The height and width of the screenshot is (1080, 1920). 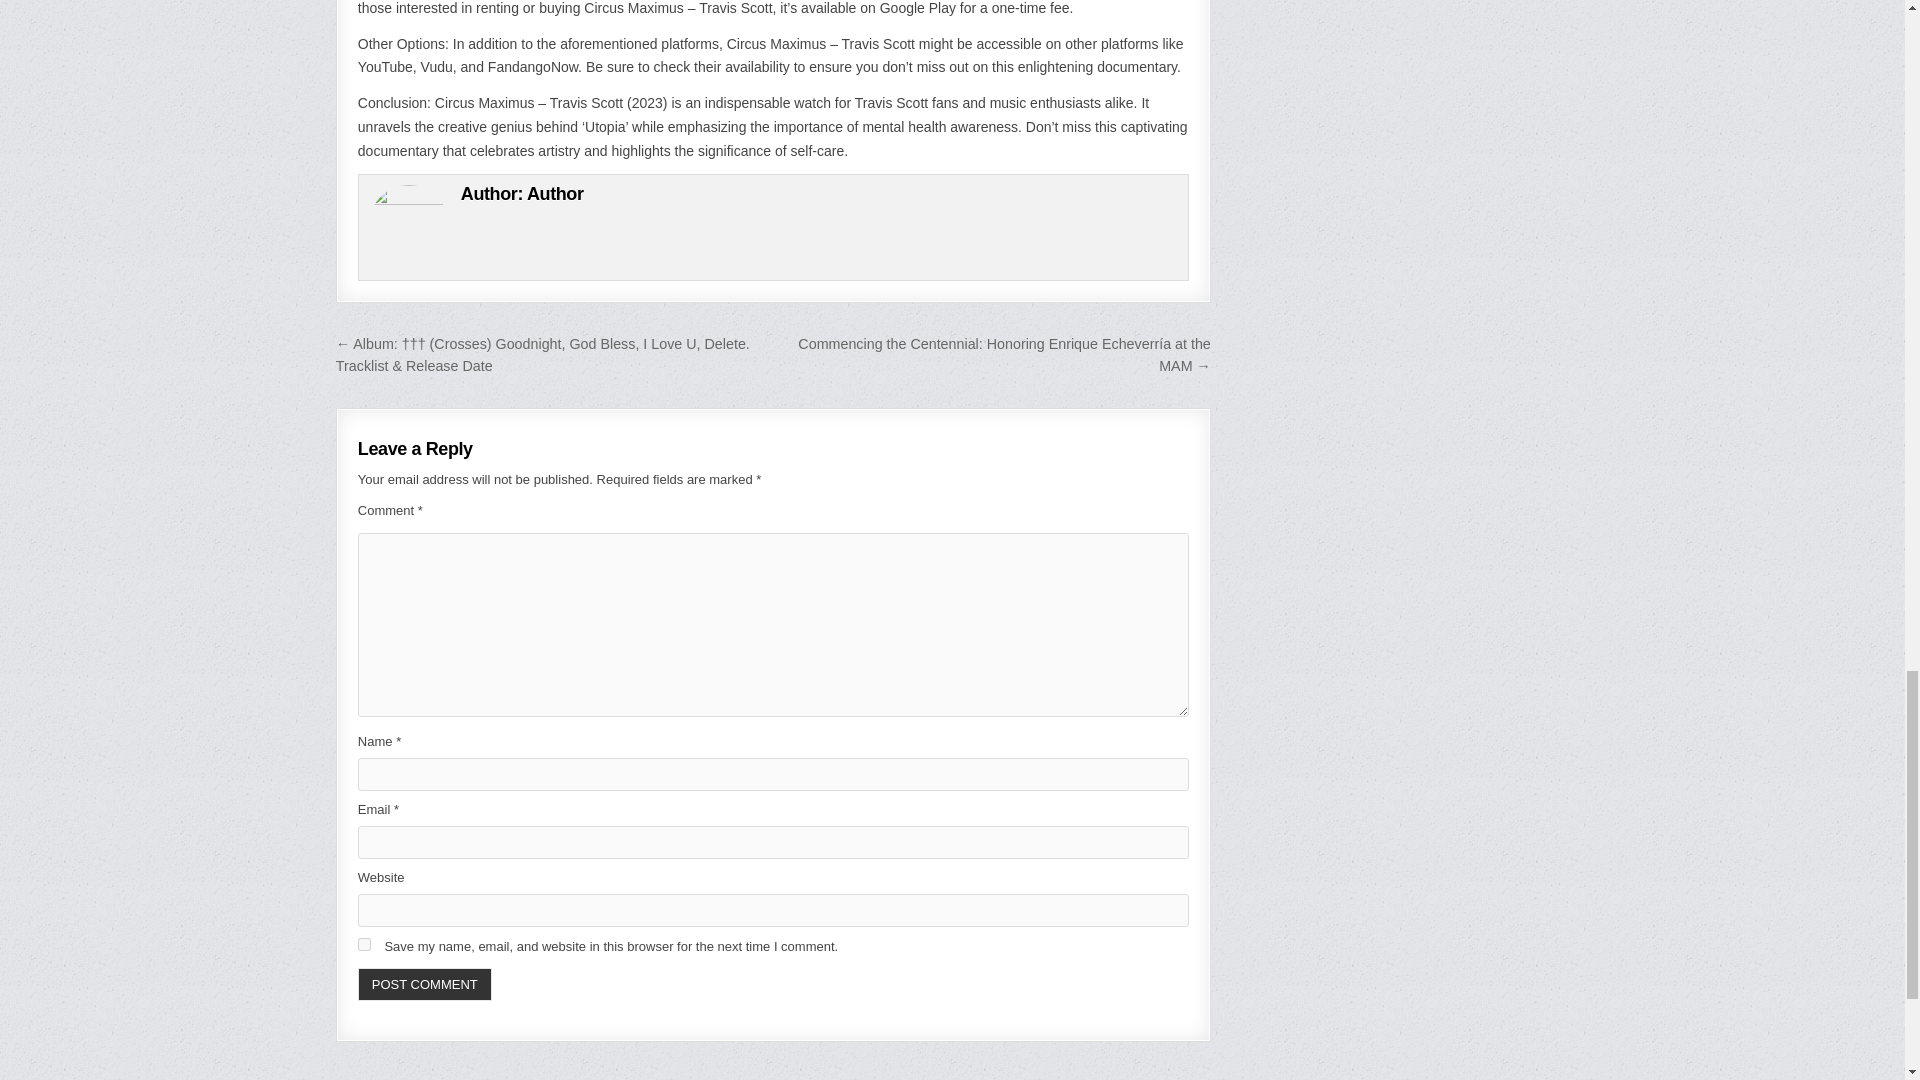 What do you see at coordinates (424, 984) in the screenshot?
I see `Post Comment` at bounding box center [424, 984].